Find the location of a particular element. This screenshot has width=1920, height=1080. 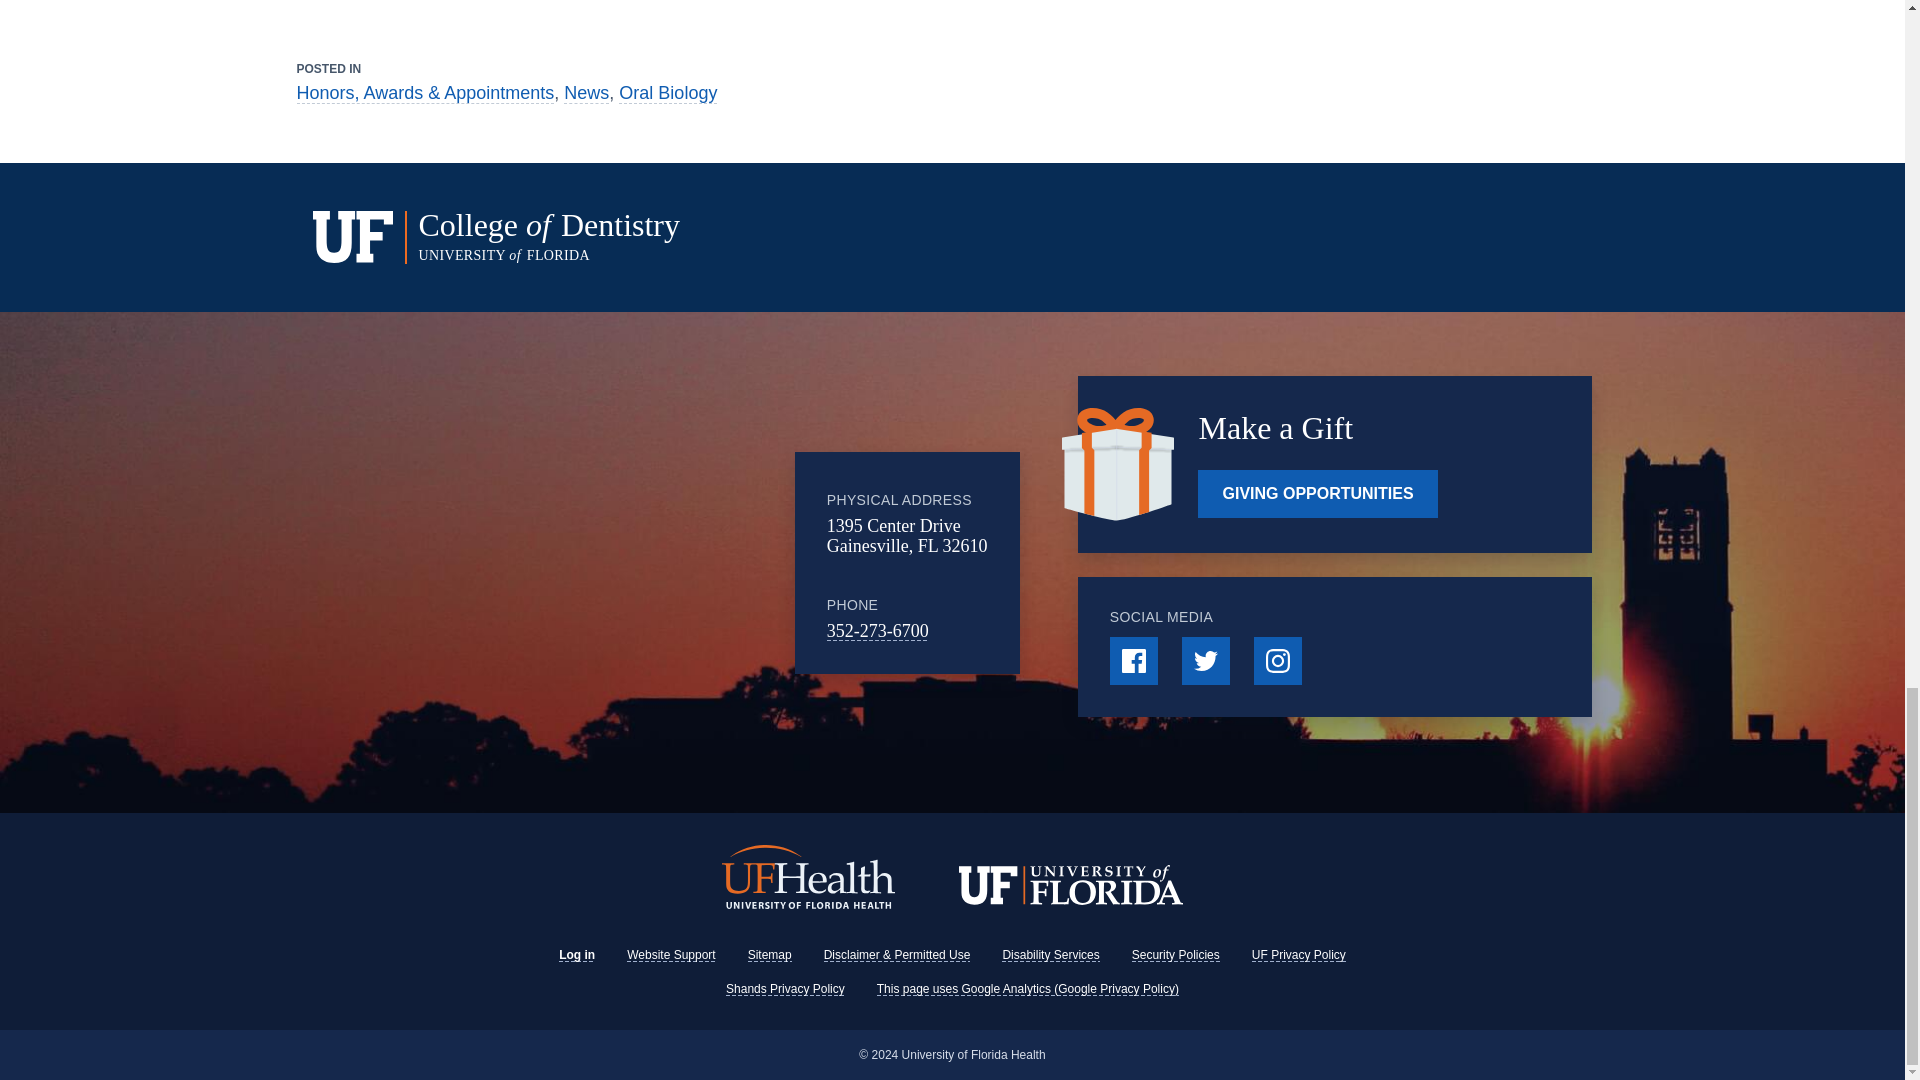

Website Support is located at coordinates (672, 955).